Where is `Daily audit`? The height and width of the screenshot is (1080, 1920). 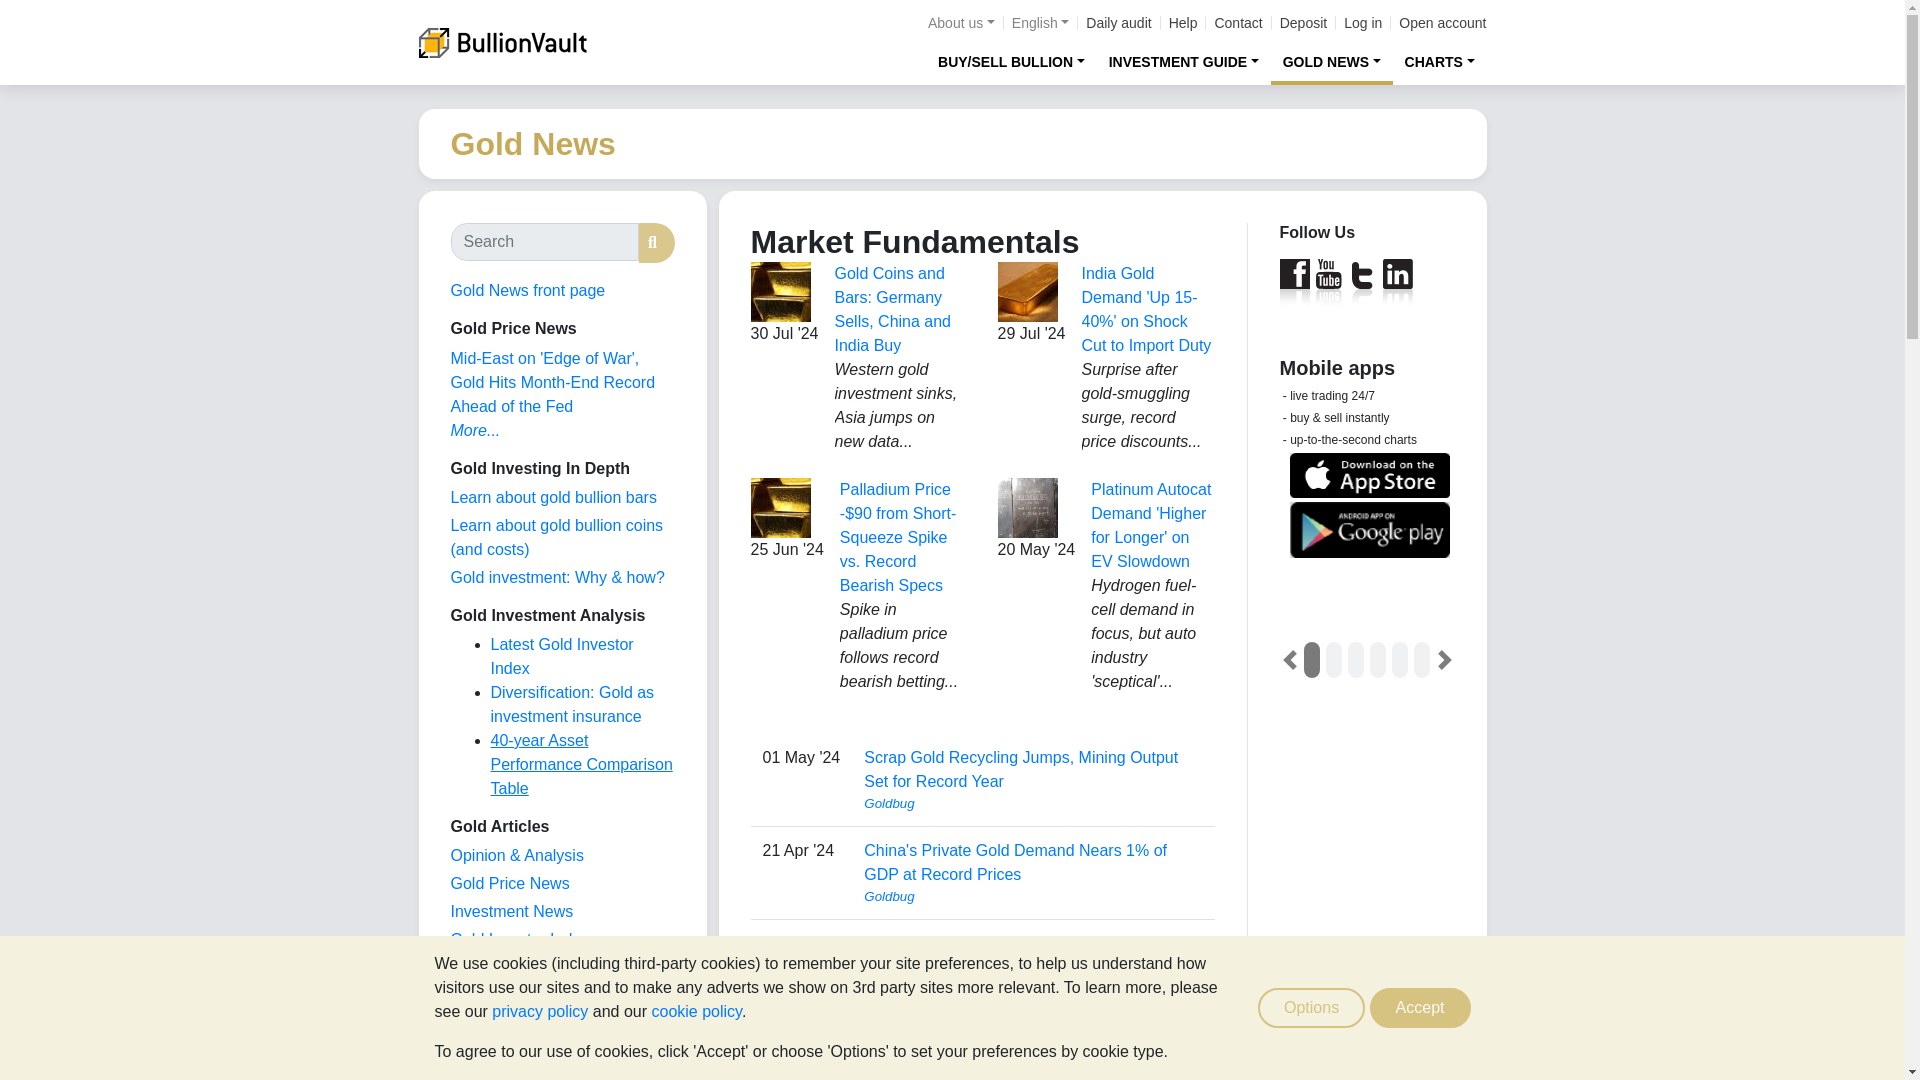
Daily audit is located at coordinates (1118, 23).